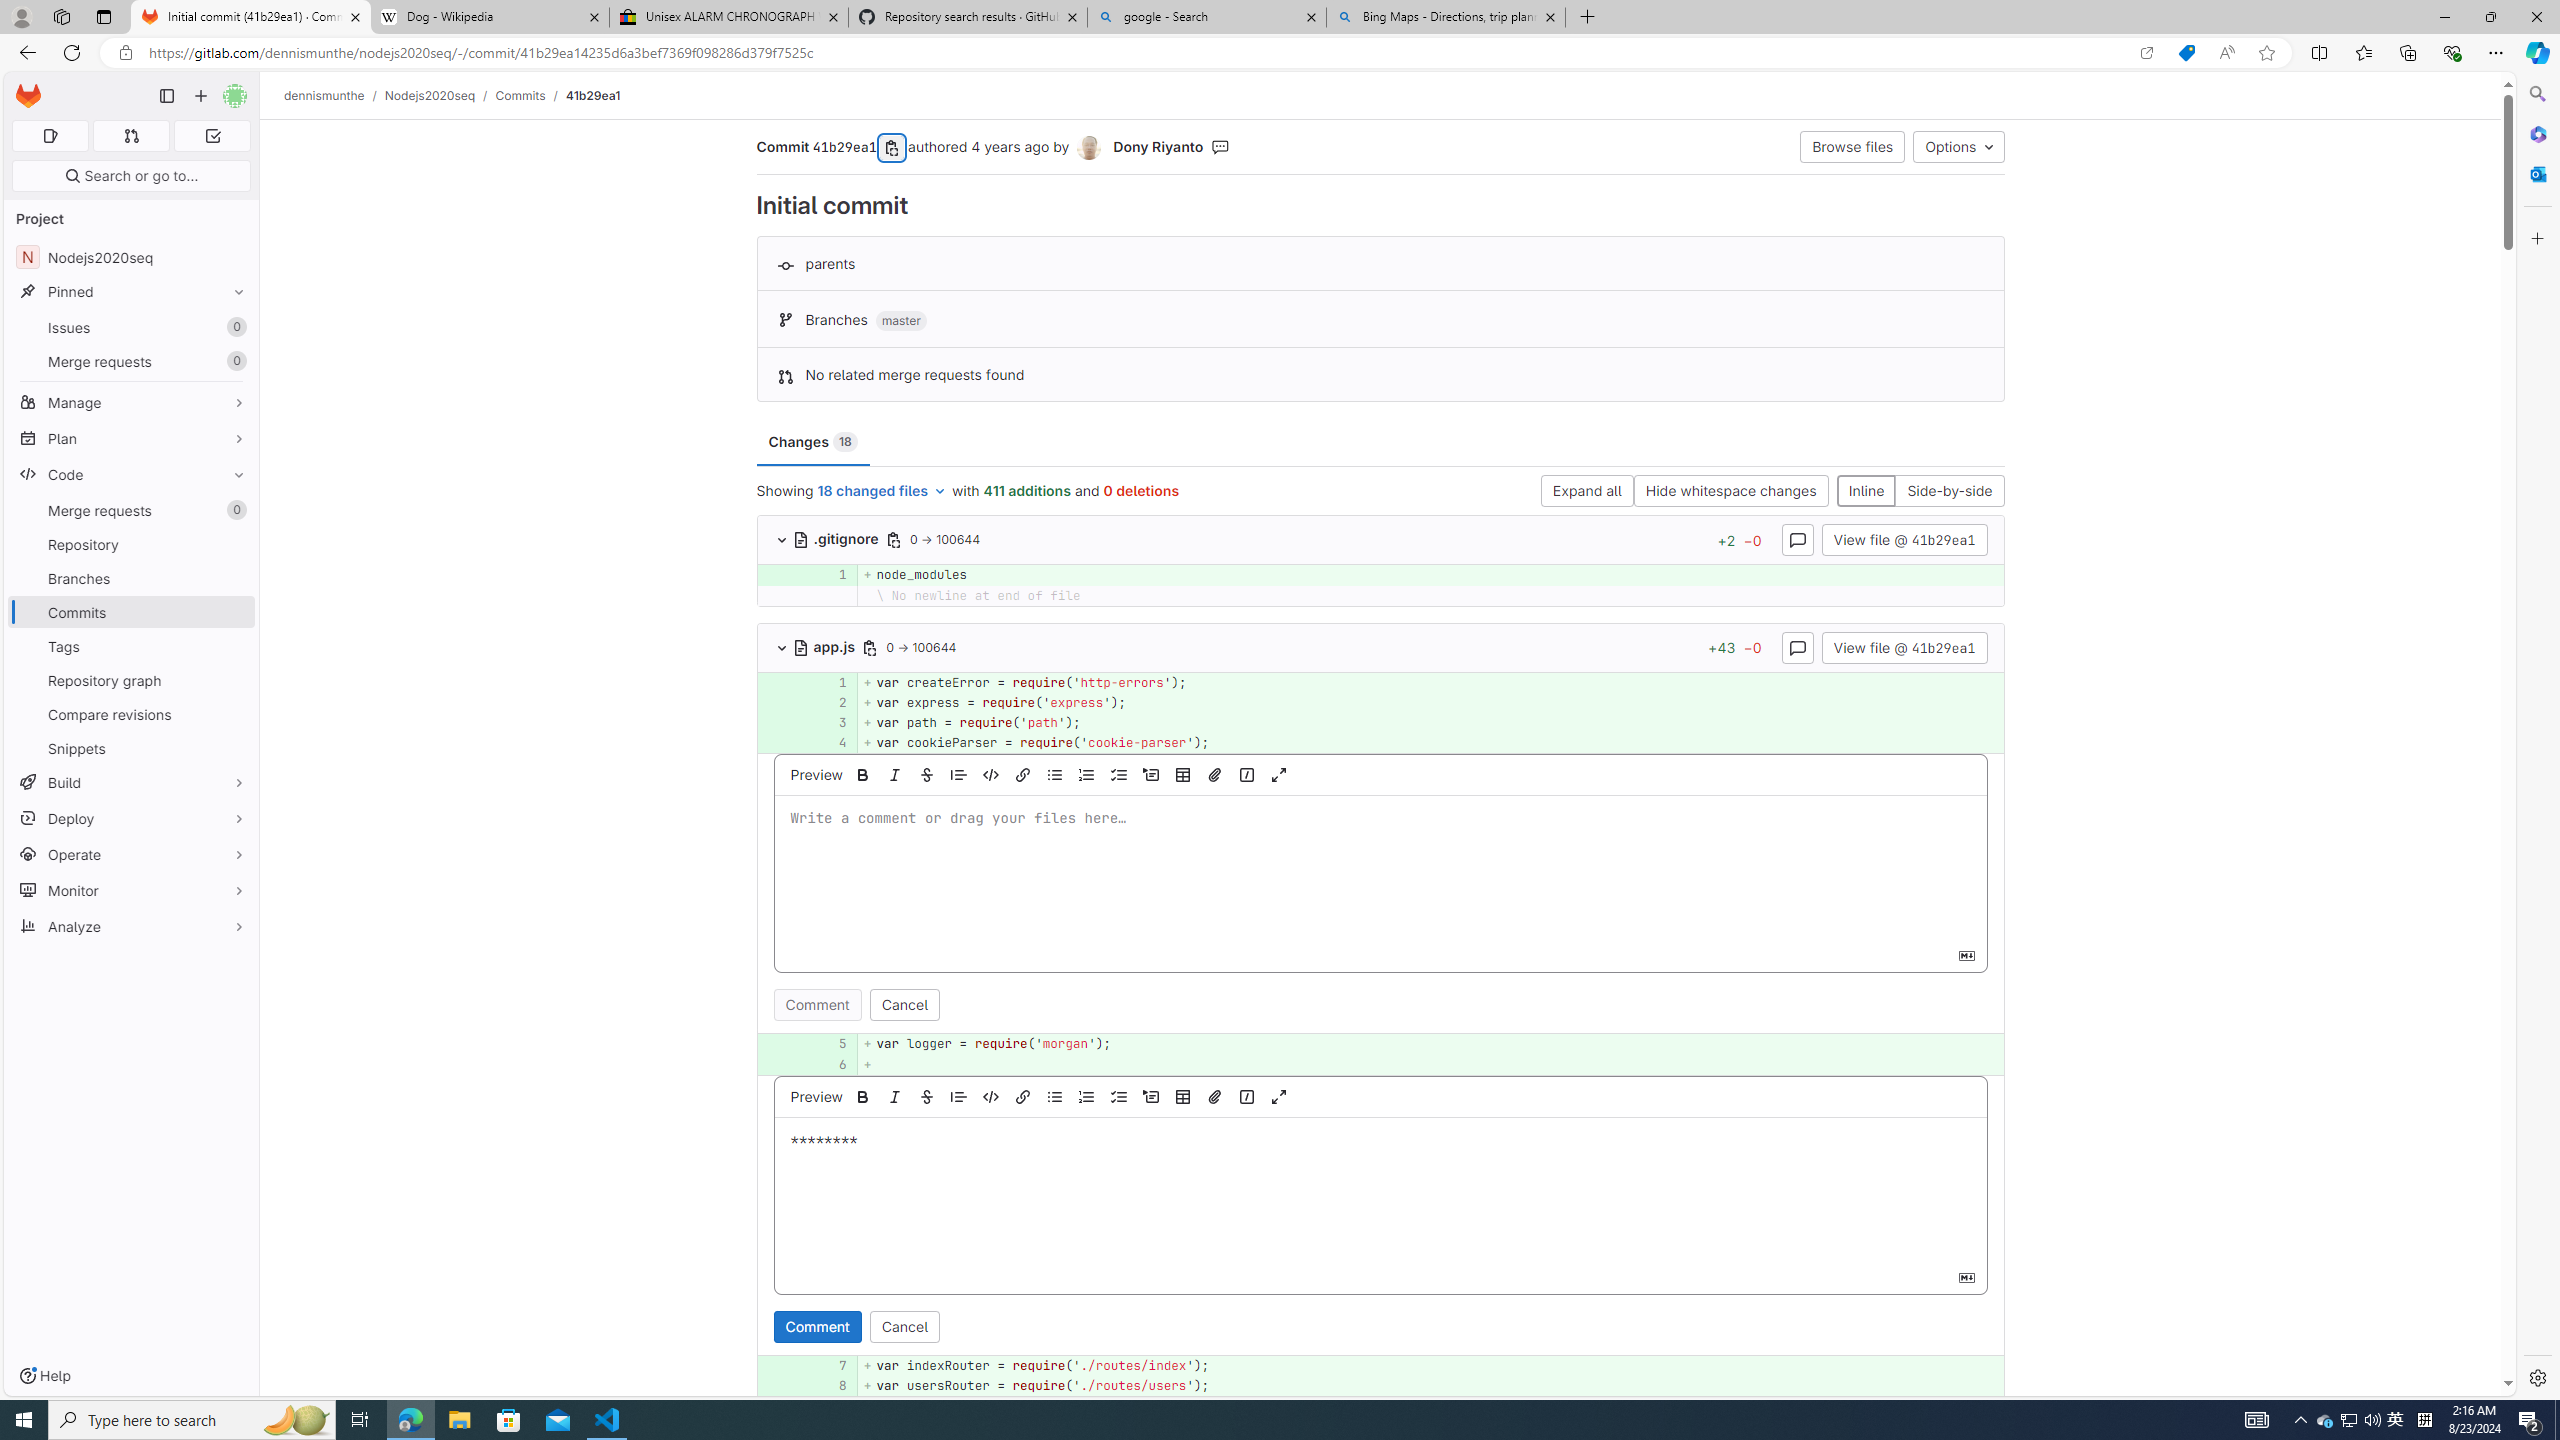 The height and width of the screenshot is (1440, 2560). Describe the element at coordinates (1182, 1096) in the screenshot. I see `Add a table` at that location.